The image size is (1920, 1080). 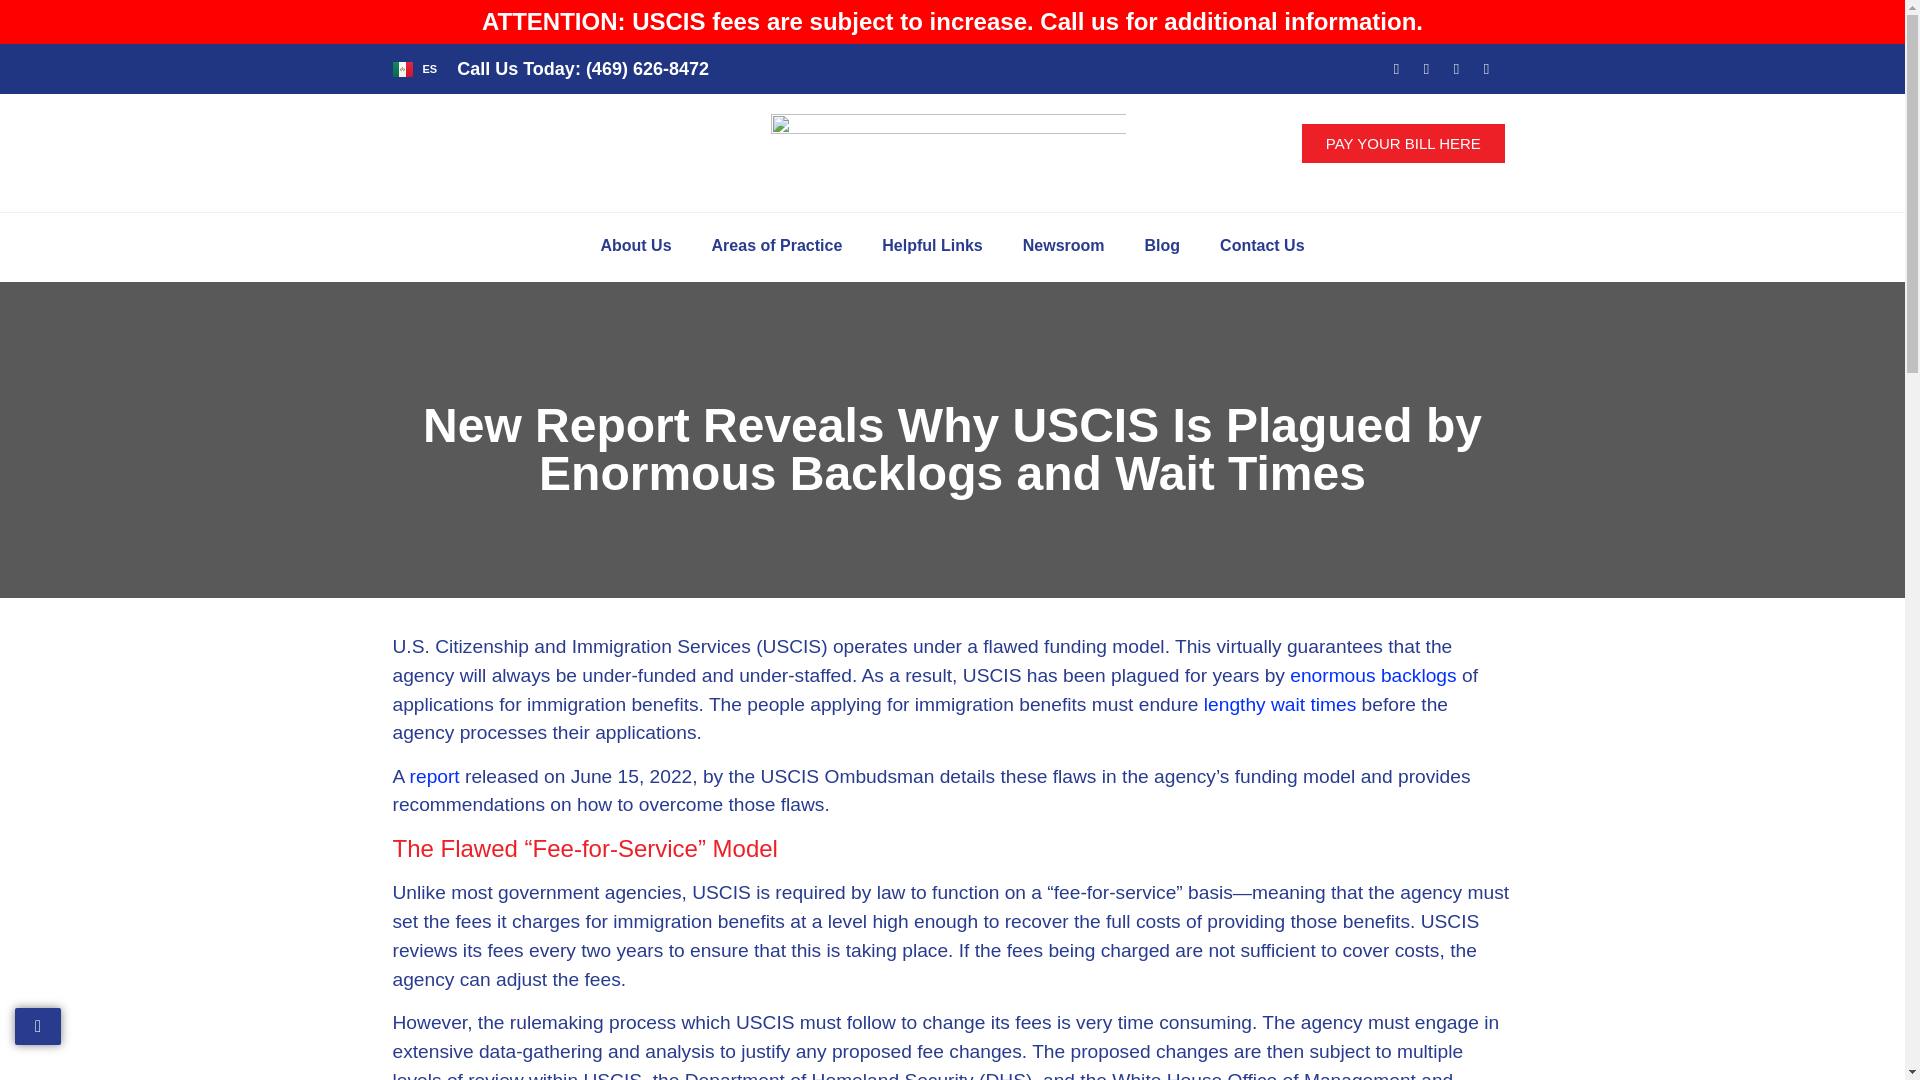 What do you see at coordinates (1280, 704) in the screenshot?
I see `lengthy wait times` at bounding box center [1280, 704].